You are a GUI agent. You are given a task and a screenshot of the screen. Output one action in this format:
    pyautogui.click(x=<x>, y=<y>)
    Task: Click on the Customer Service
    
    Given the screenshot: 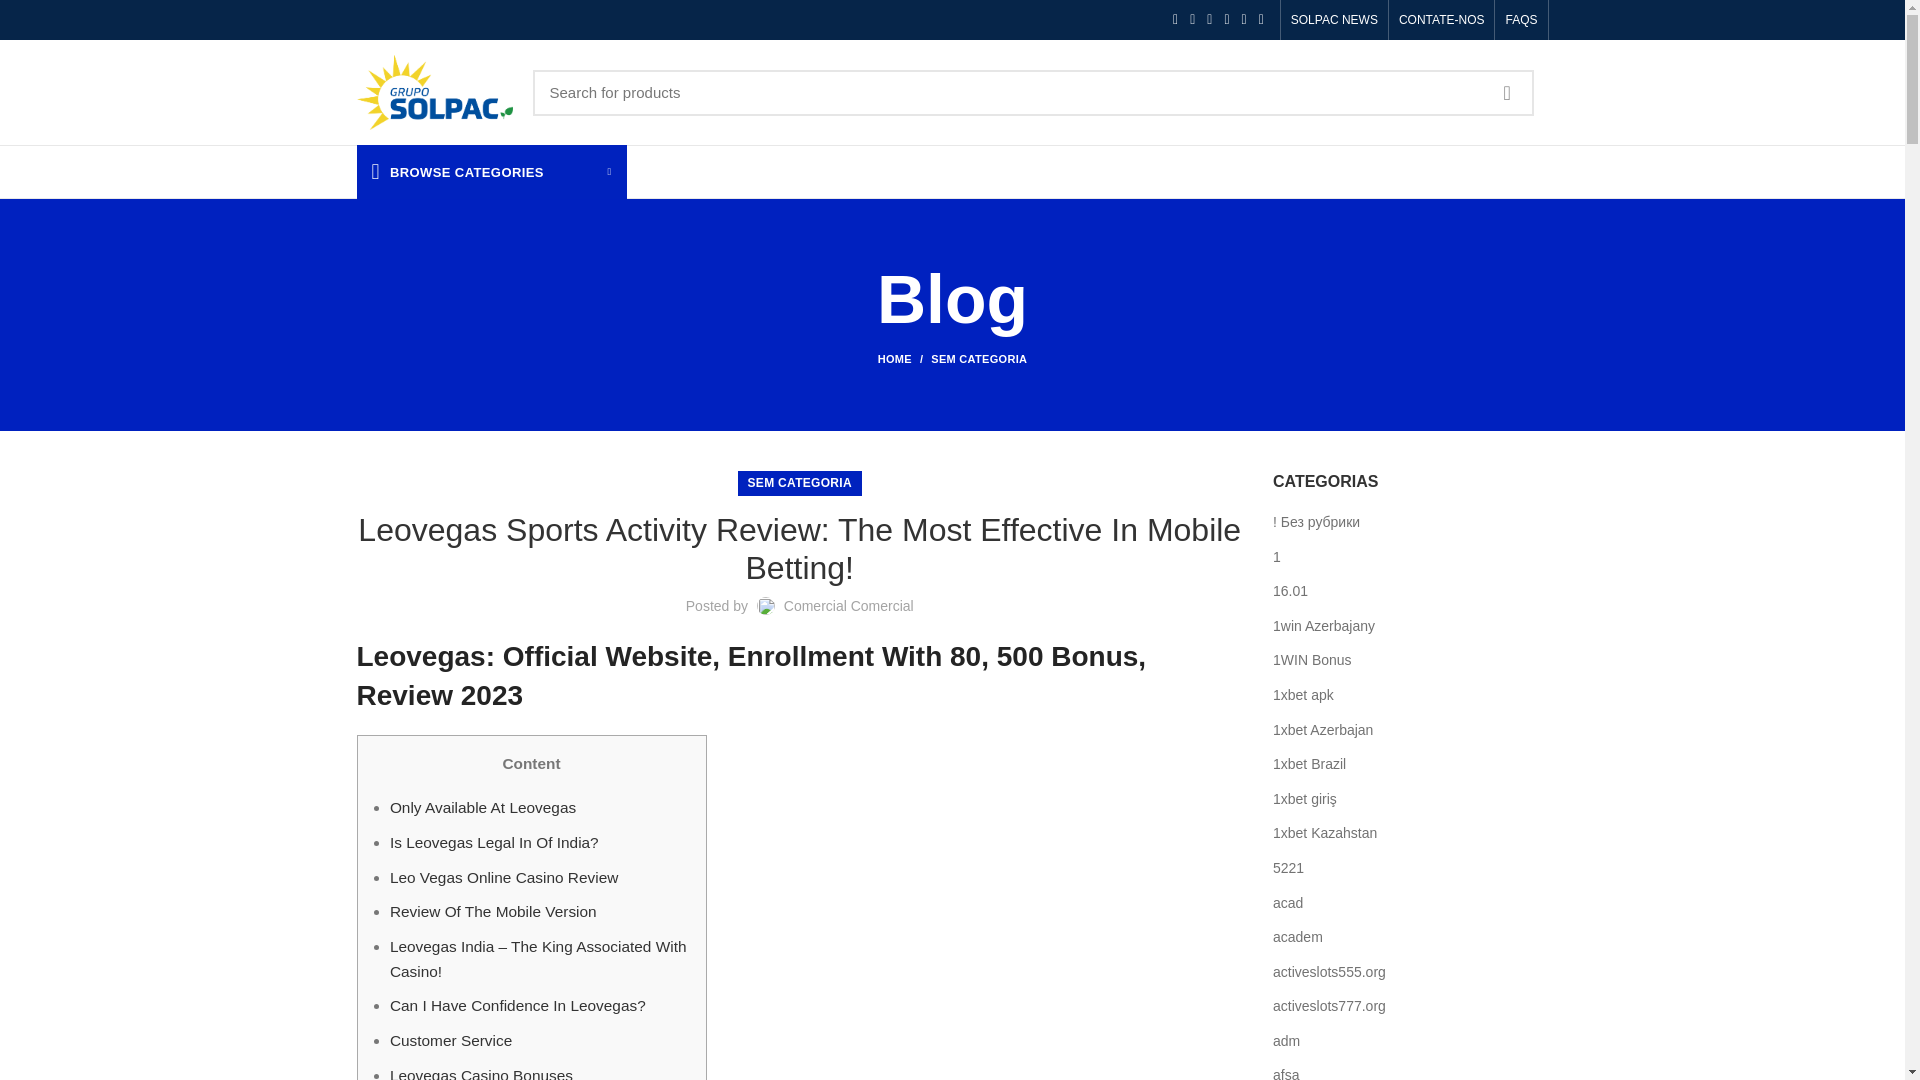 What is the action you would take?
    pyautogui.click(x=450, y=1040)
    